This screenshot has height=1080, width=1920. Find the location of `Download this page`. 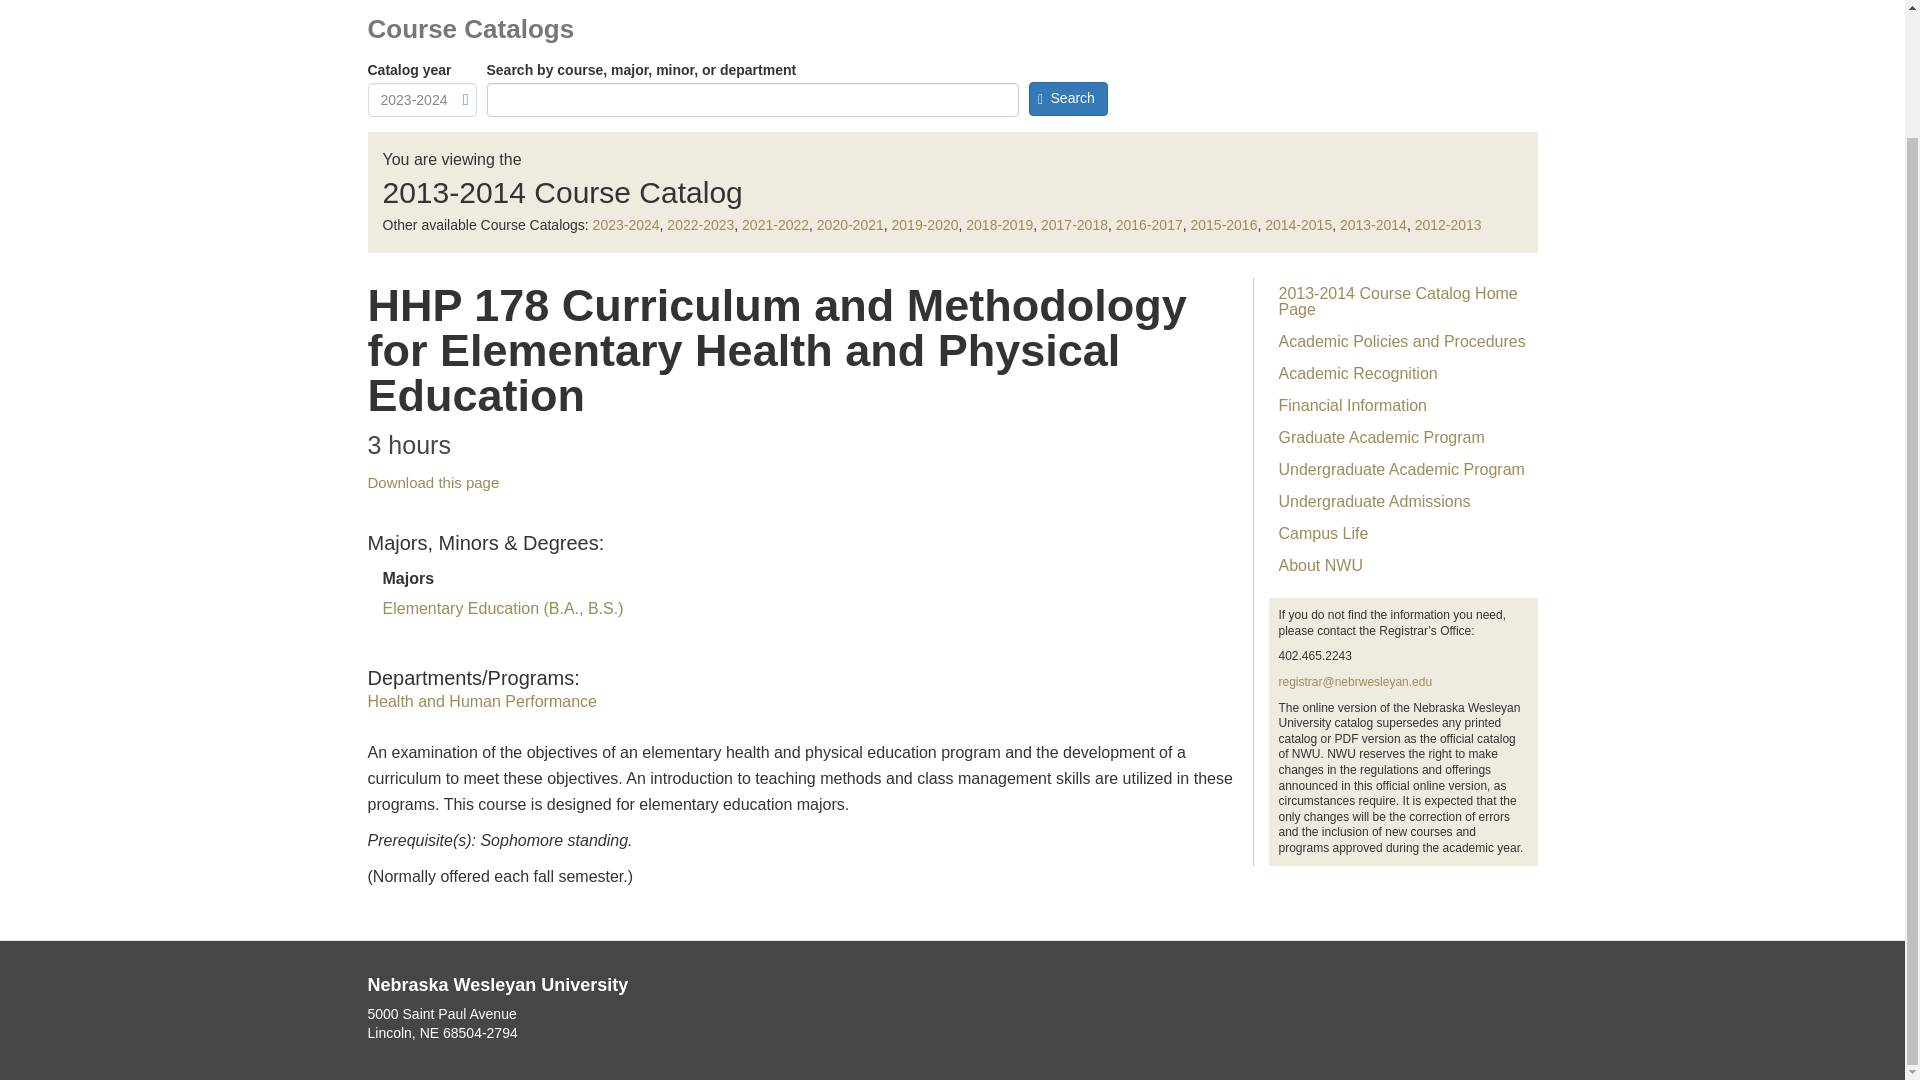

Download this page is located at coordinates (434, 482).